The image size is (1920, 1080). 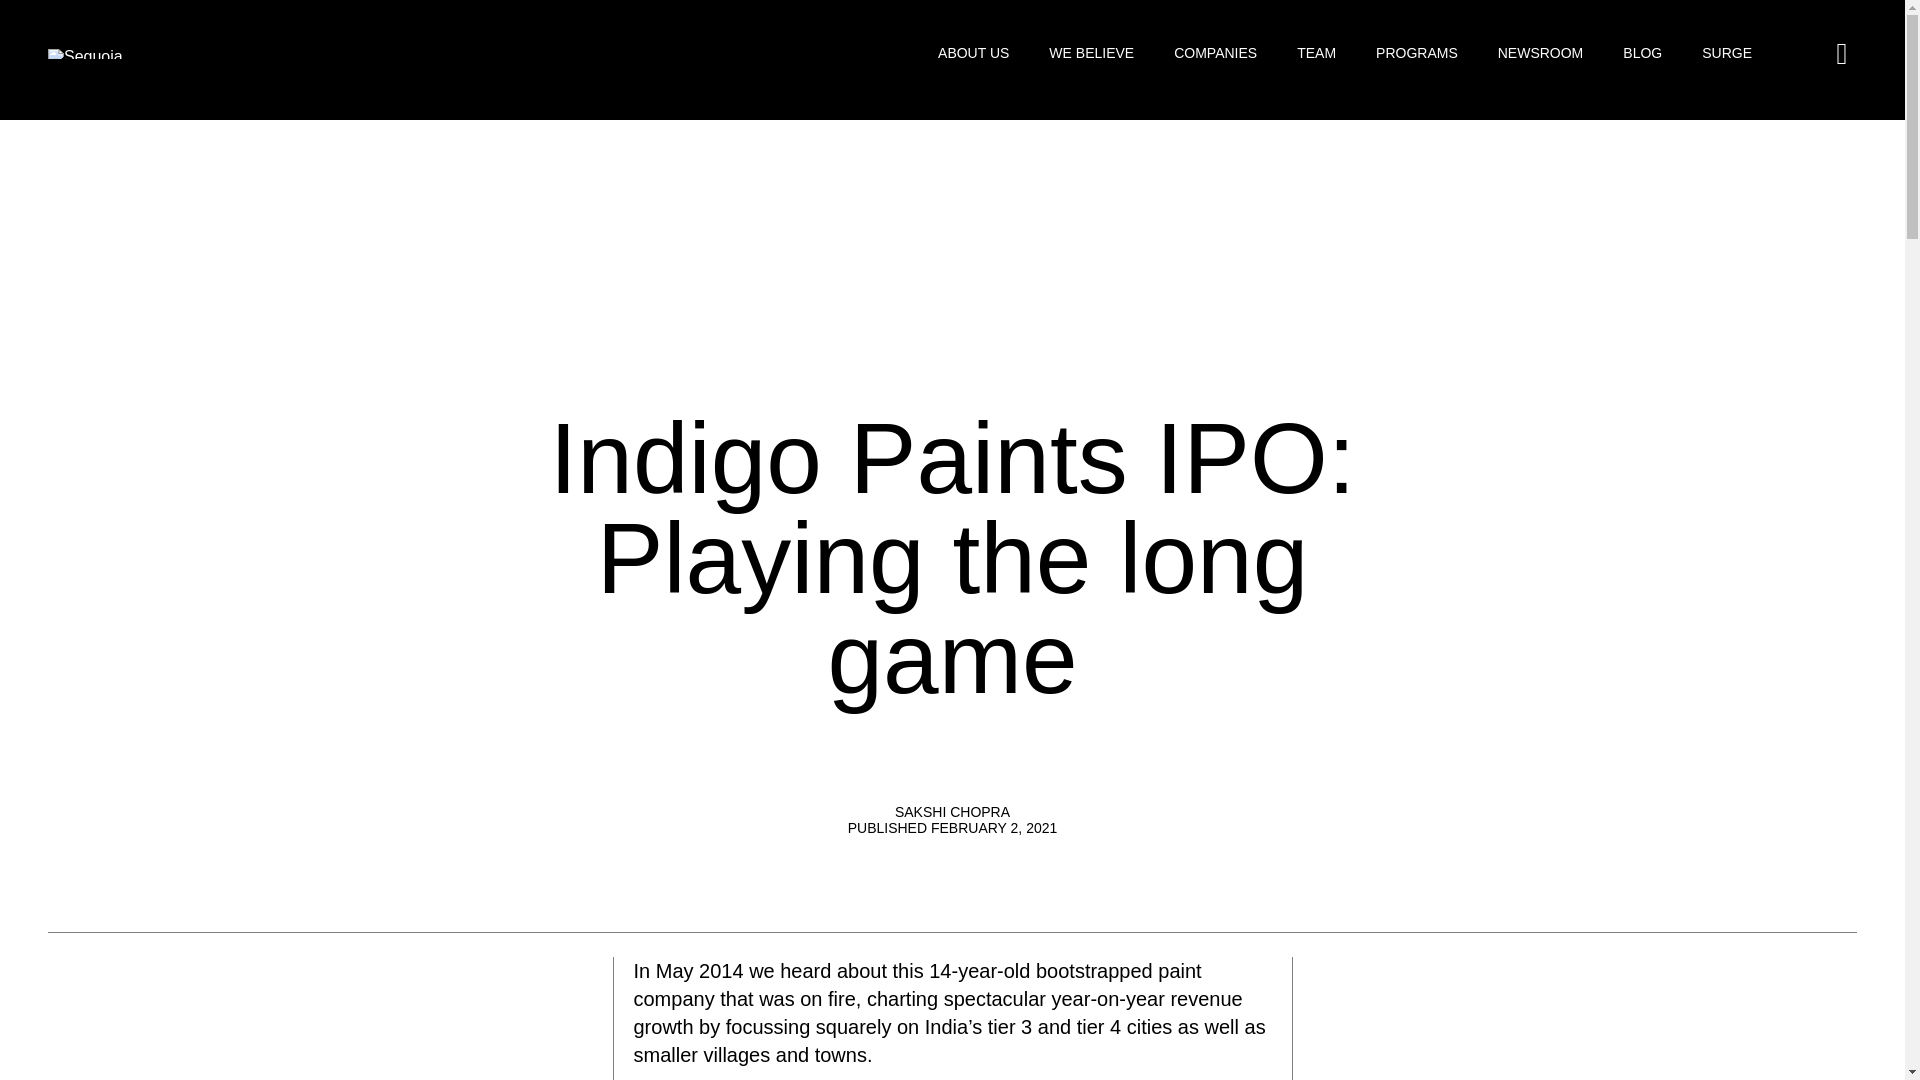 I want to click on ABOUT US, so click(x=974, y=53).